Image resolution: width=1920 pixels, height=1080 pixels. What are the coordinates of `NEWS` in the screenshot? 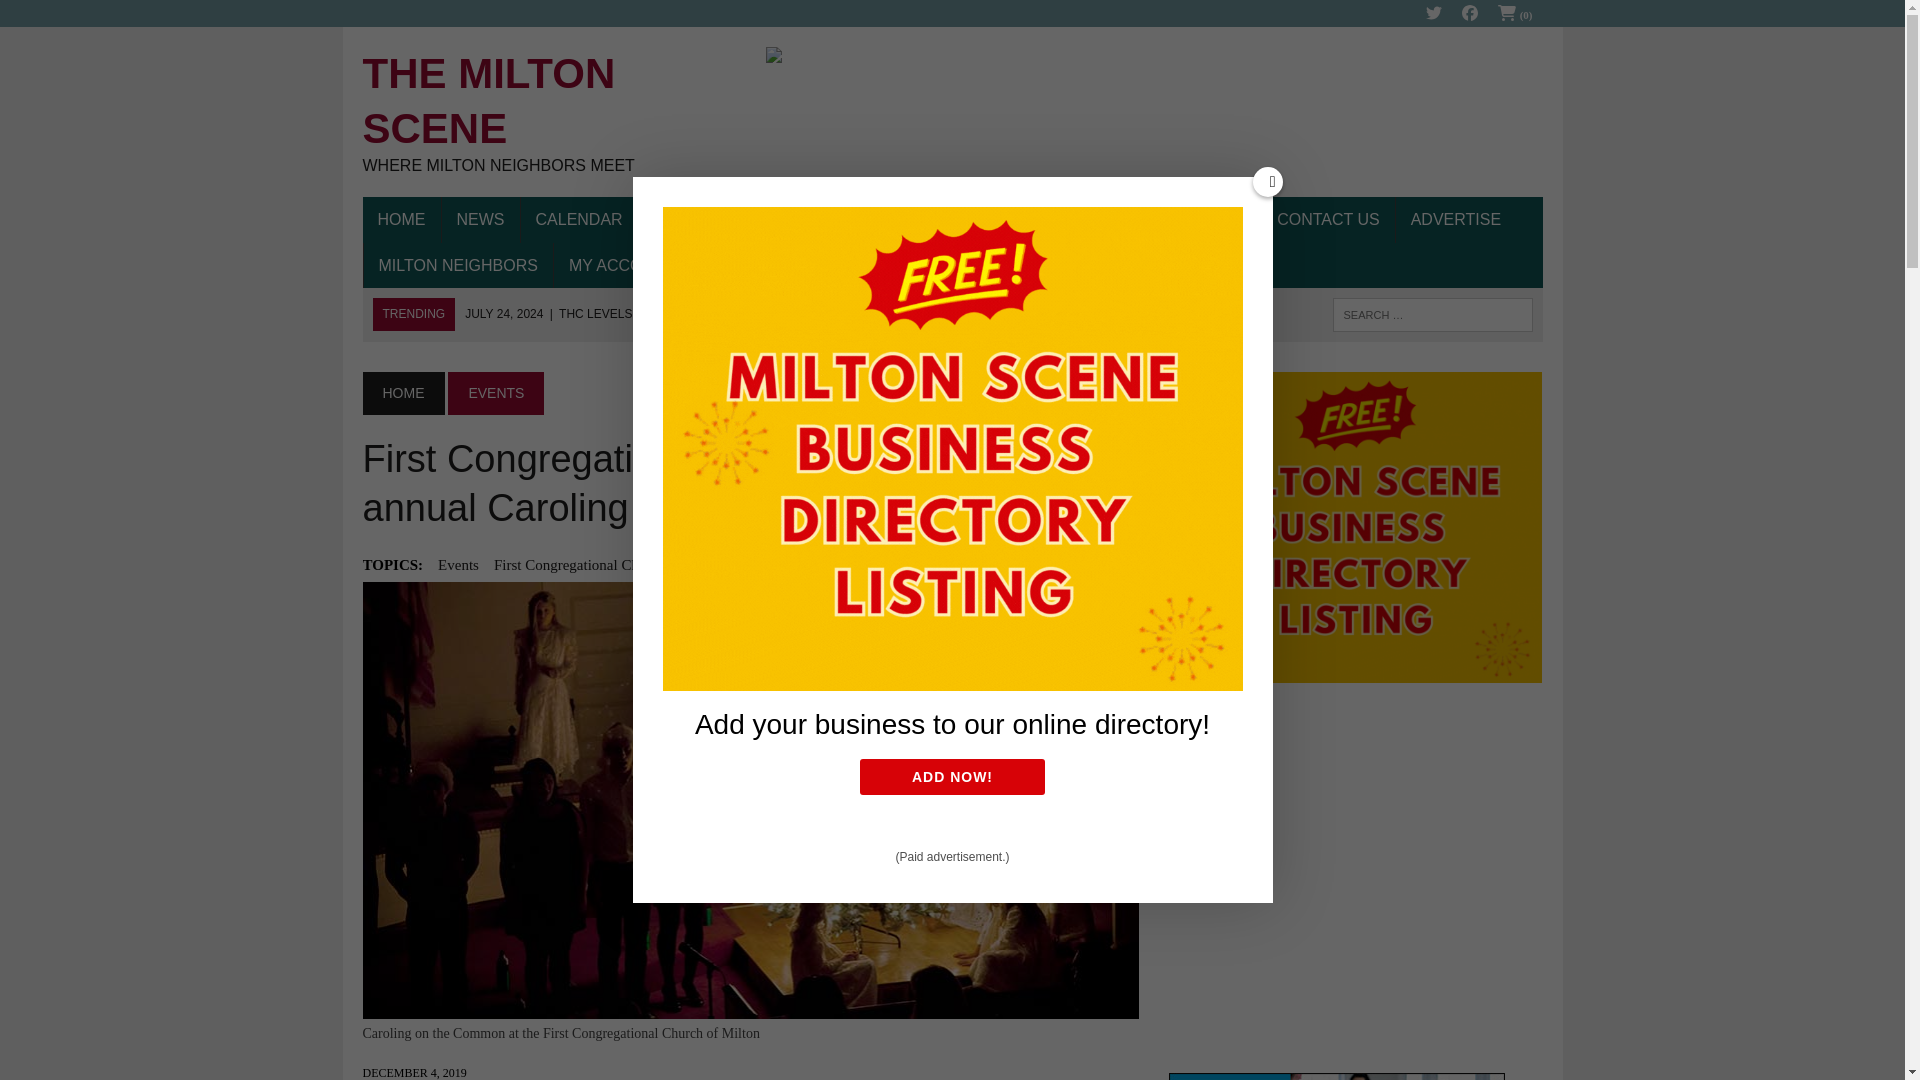 It's located at (480, 220).